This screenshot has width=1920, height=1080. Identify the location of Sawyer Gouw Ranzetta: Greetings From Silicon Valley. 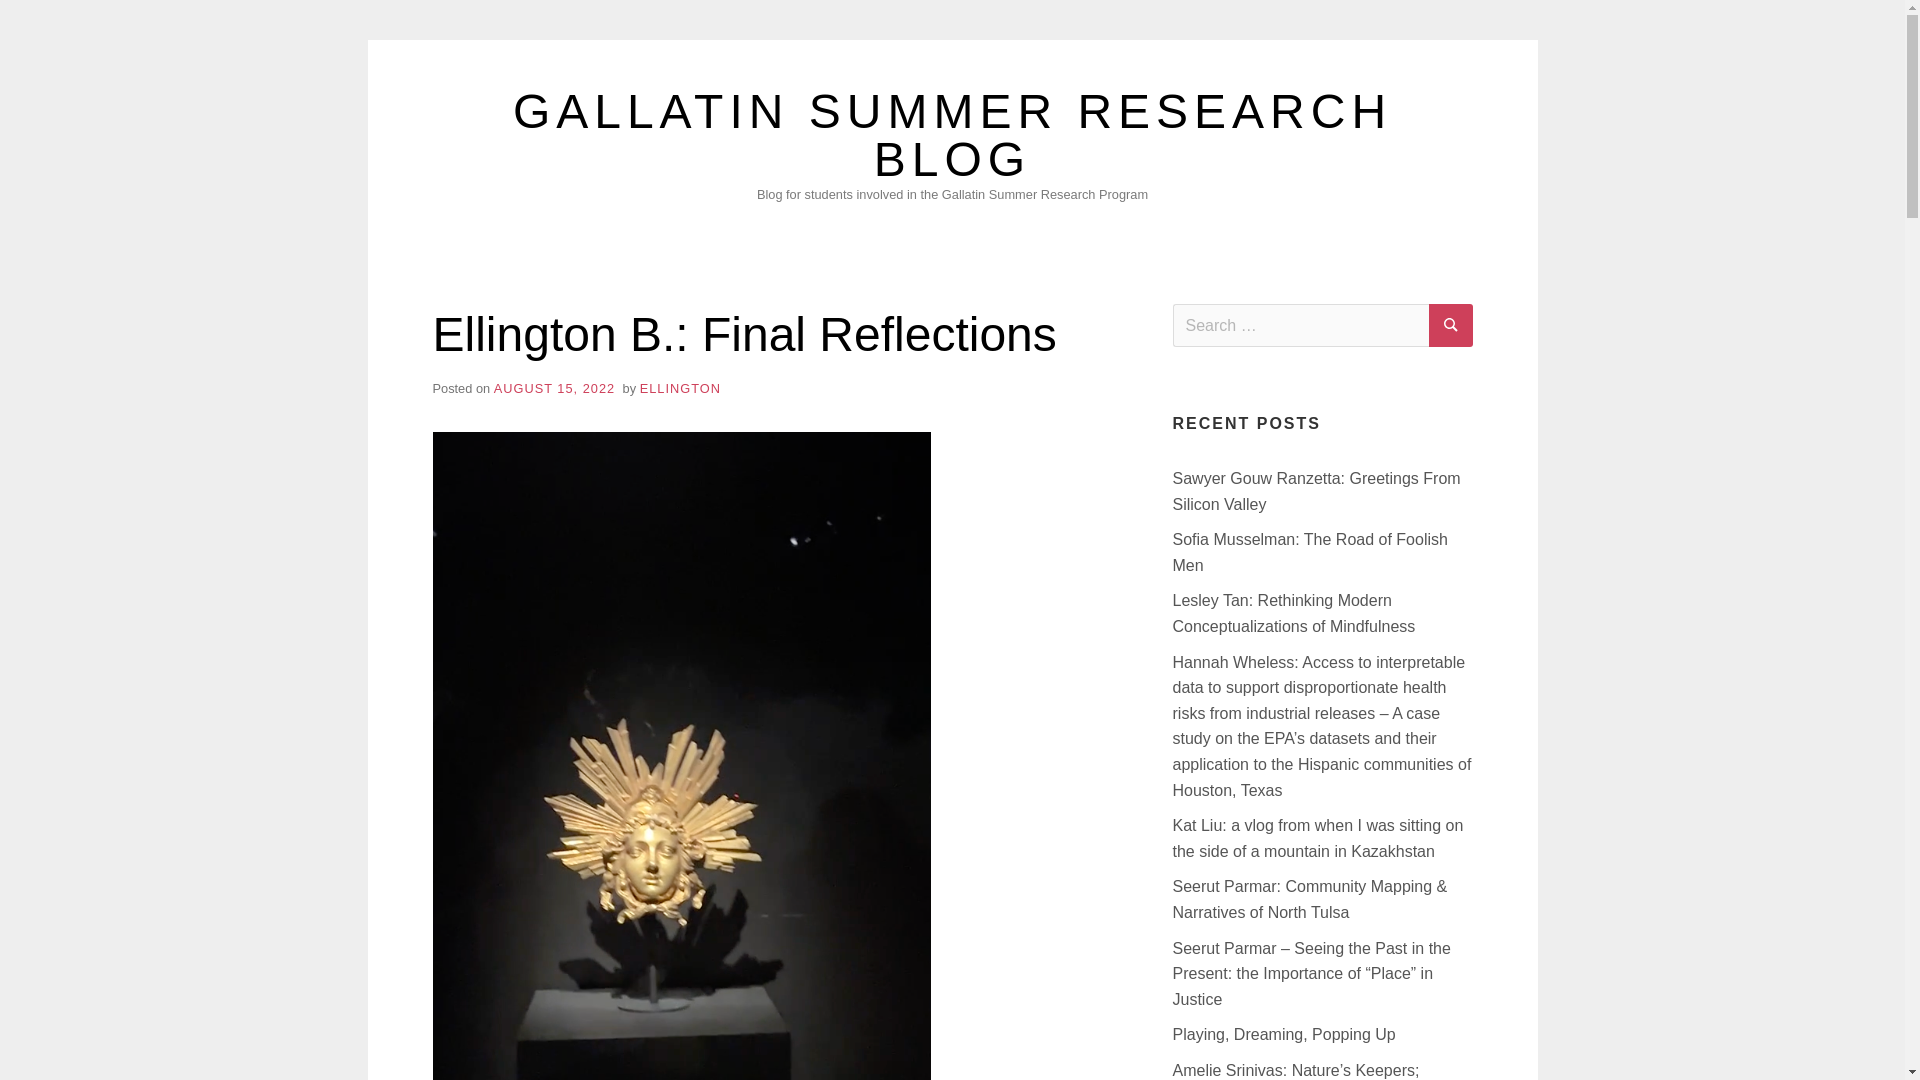
(1315, 491).